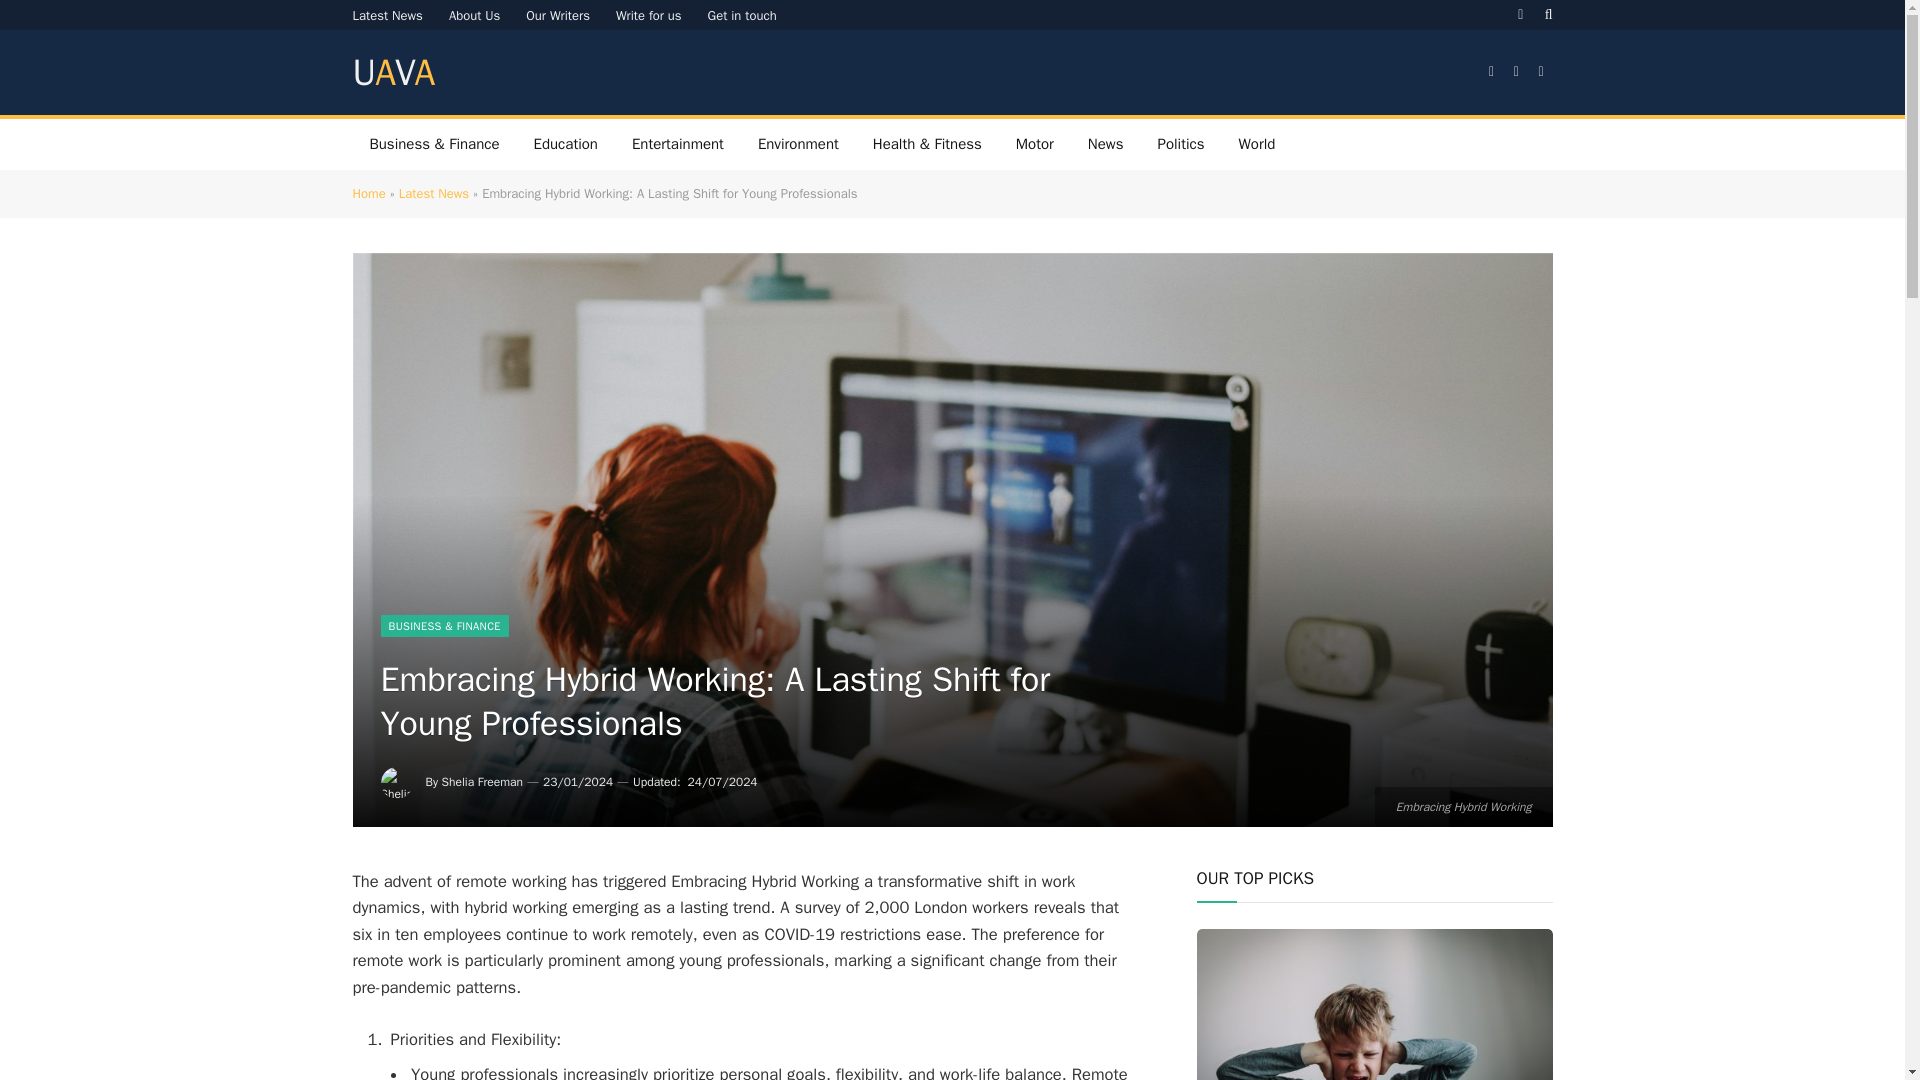 The image size is (1920, 1080). Describe the element at coordinates (557, 15) in the screenshot. I see `World` at that location.